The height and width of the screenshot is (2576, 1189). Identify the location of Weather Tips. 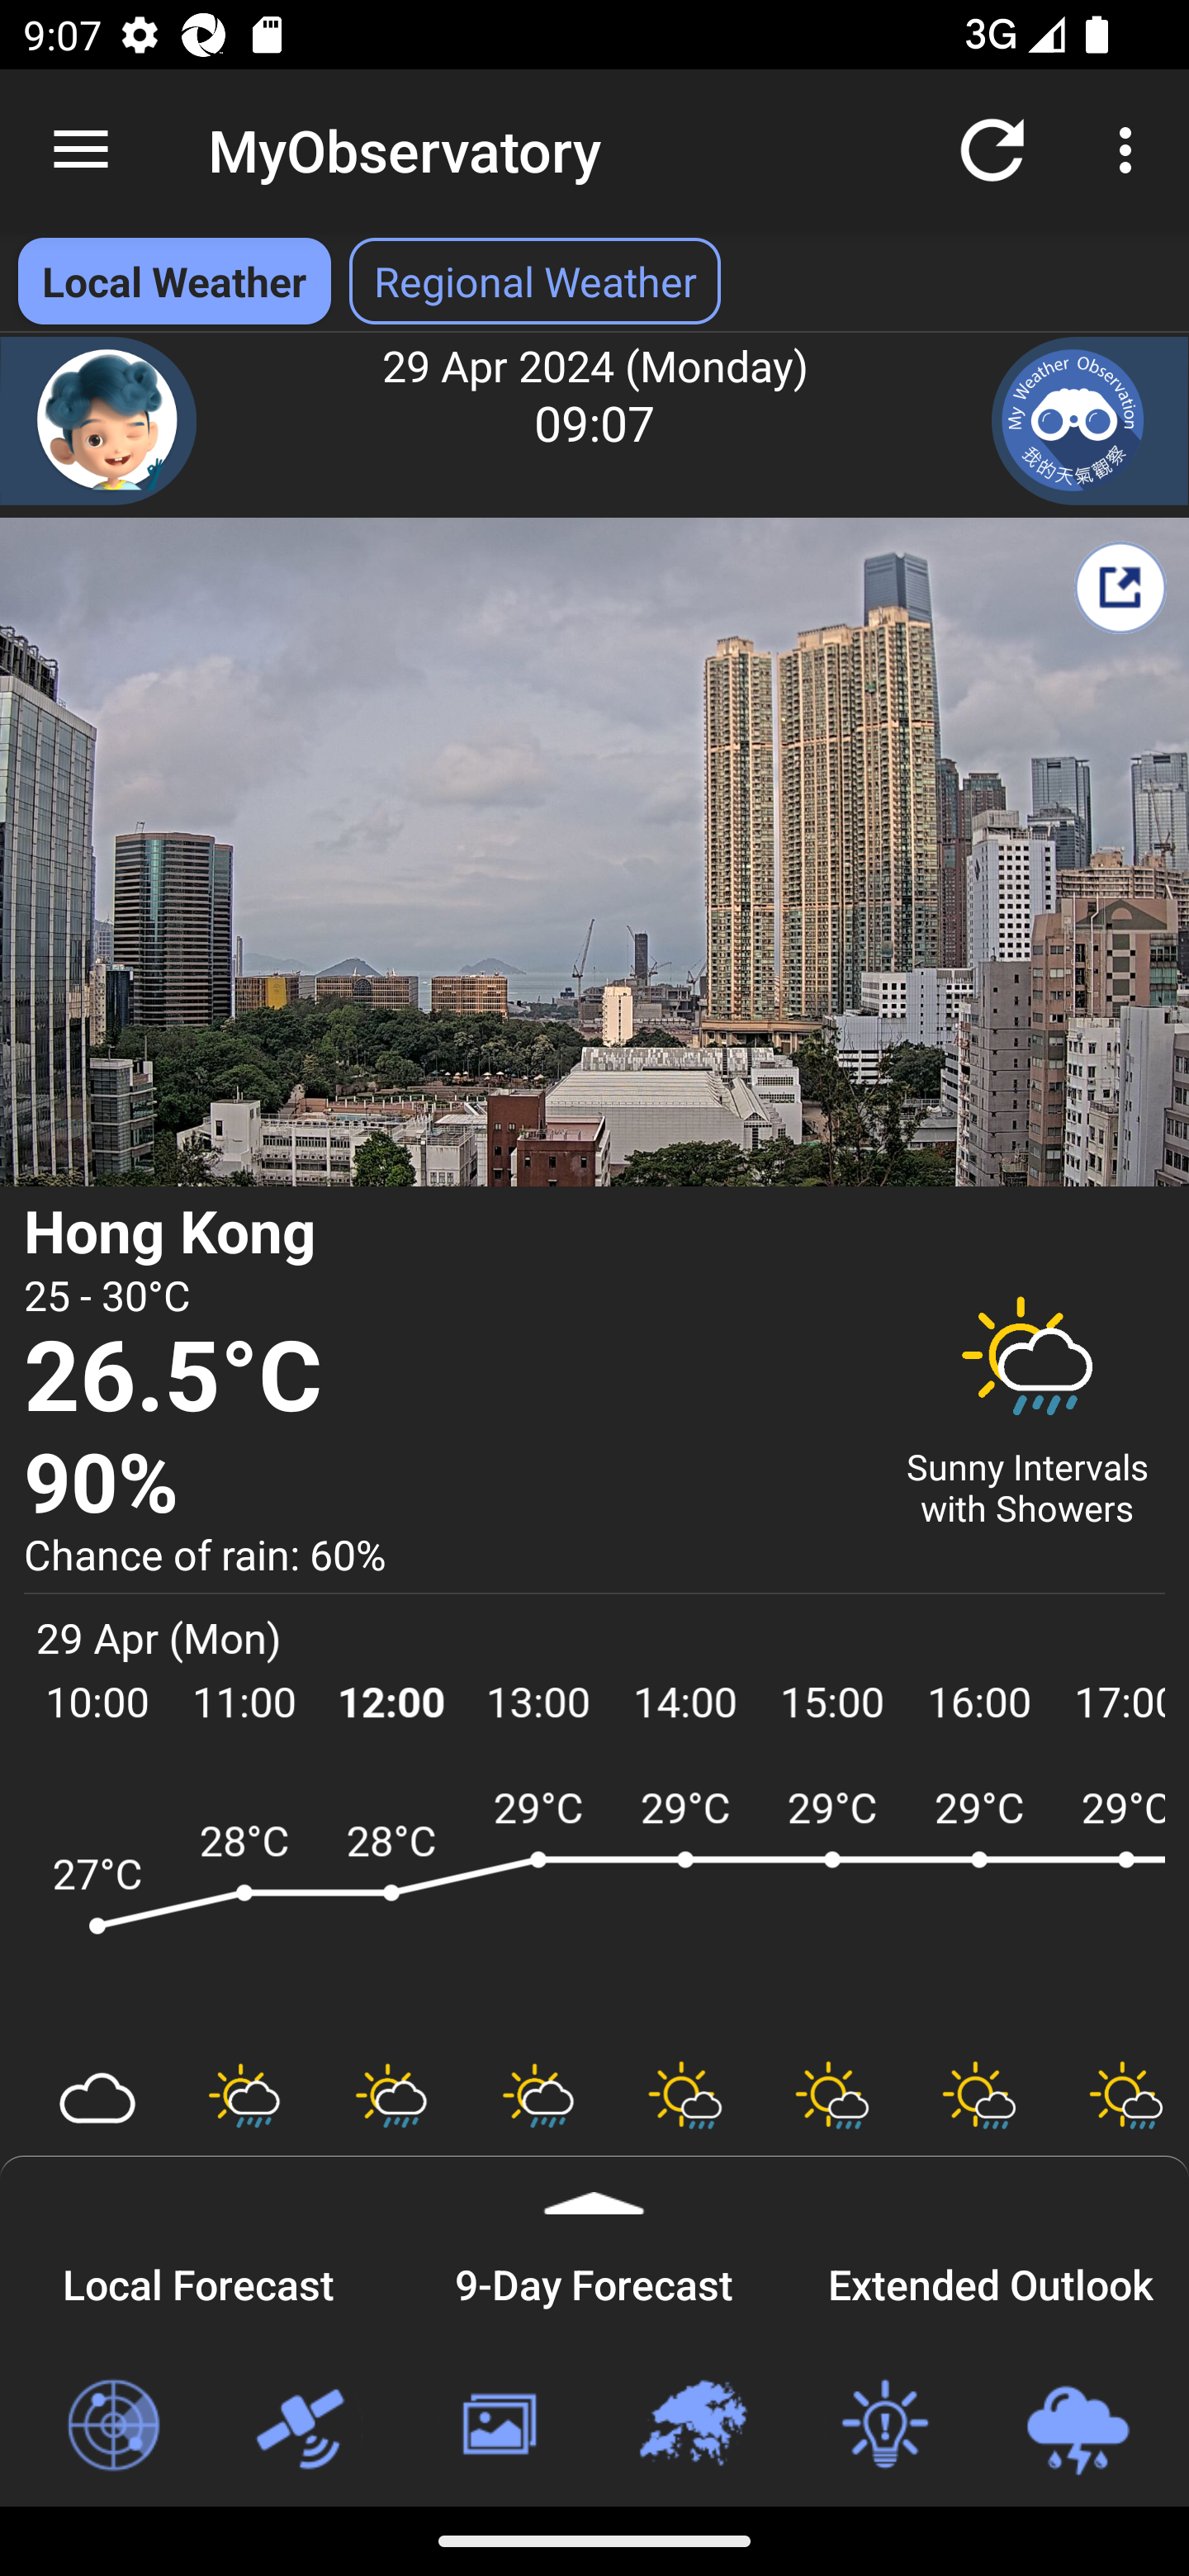
(883, 2426).